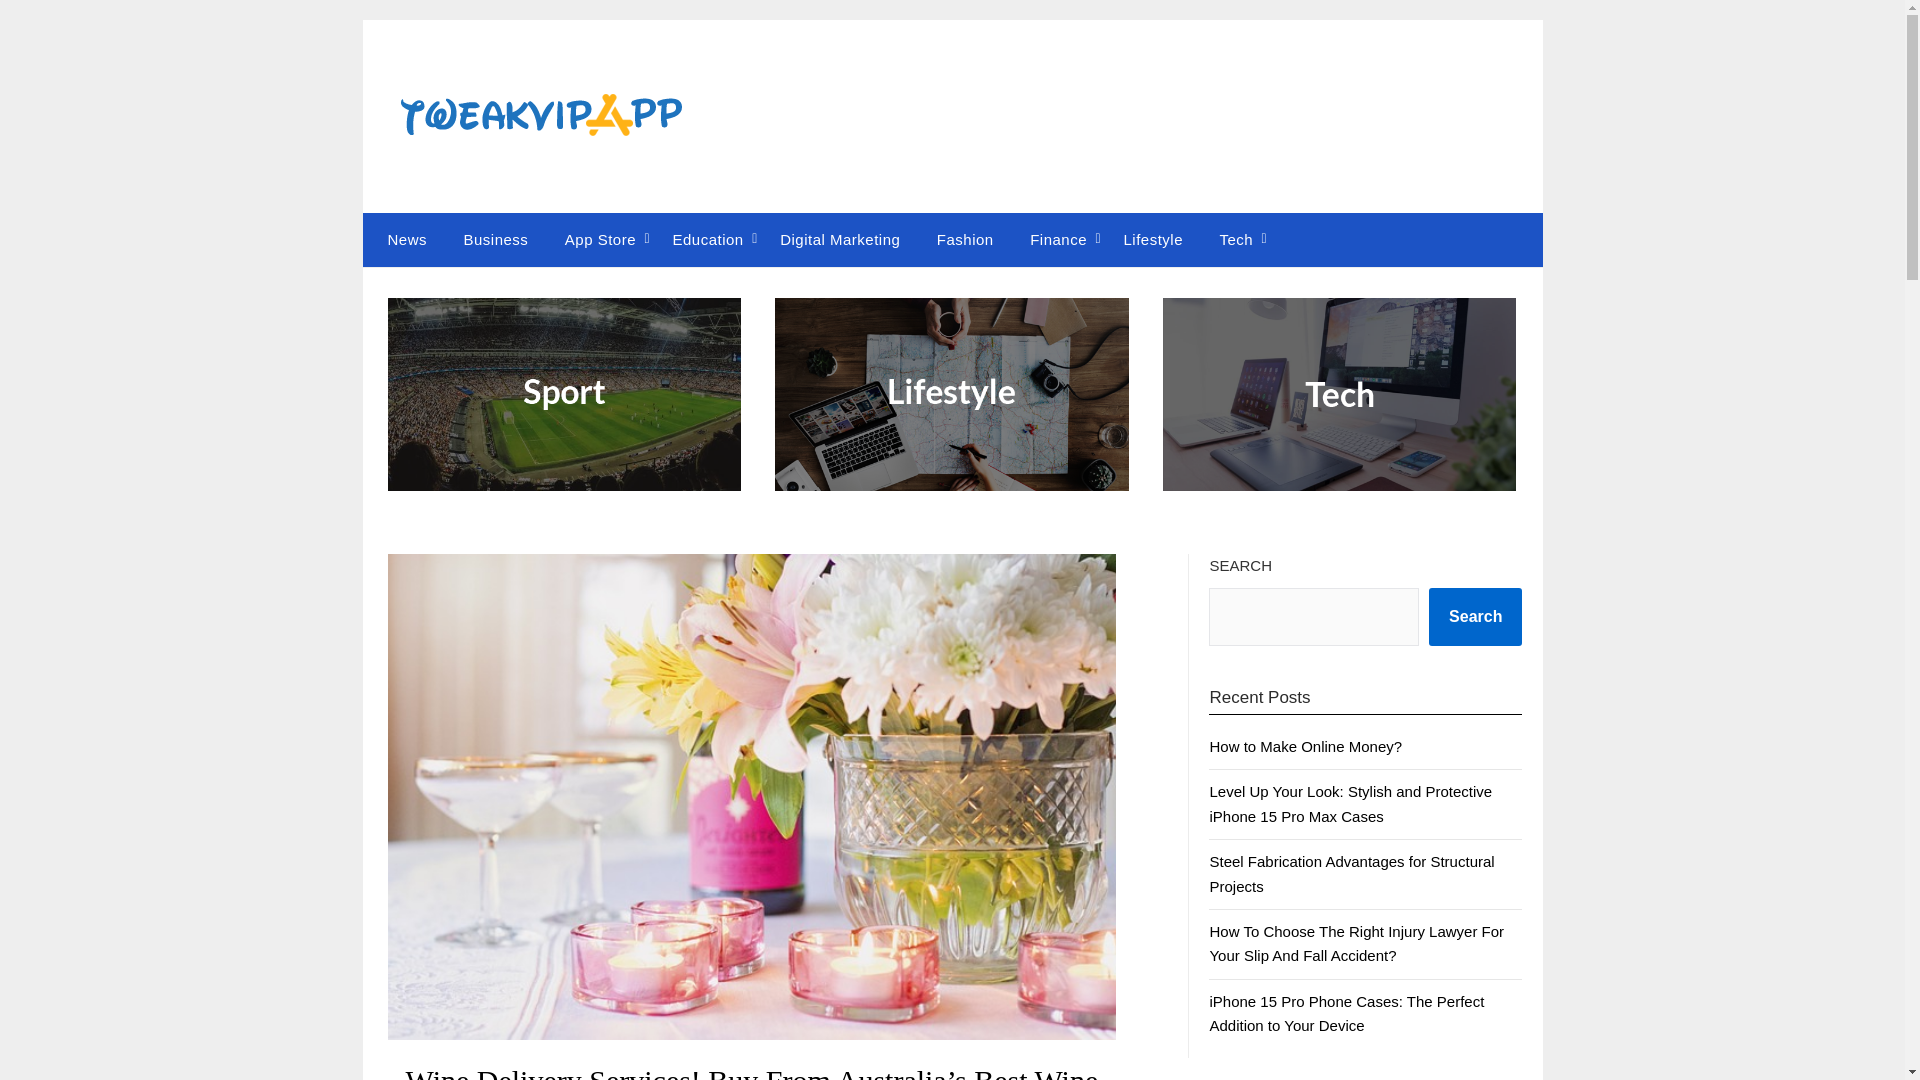 Image resolution: width=1920 pixels, height=1080 pixels. I want to click on Fashion, so click(965, 239).